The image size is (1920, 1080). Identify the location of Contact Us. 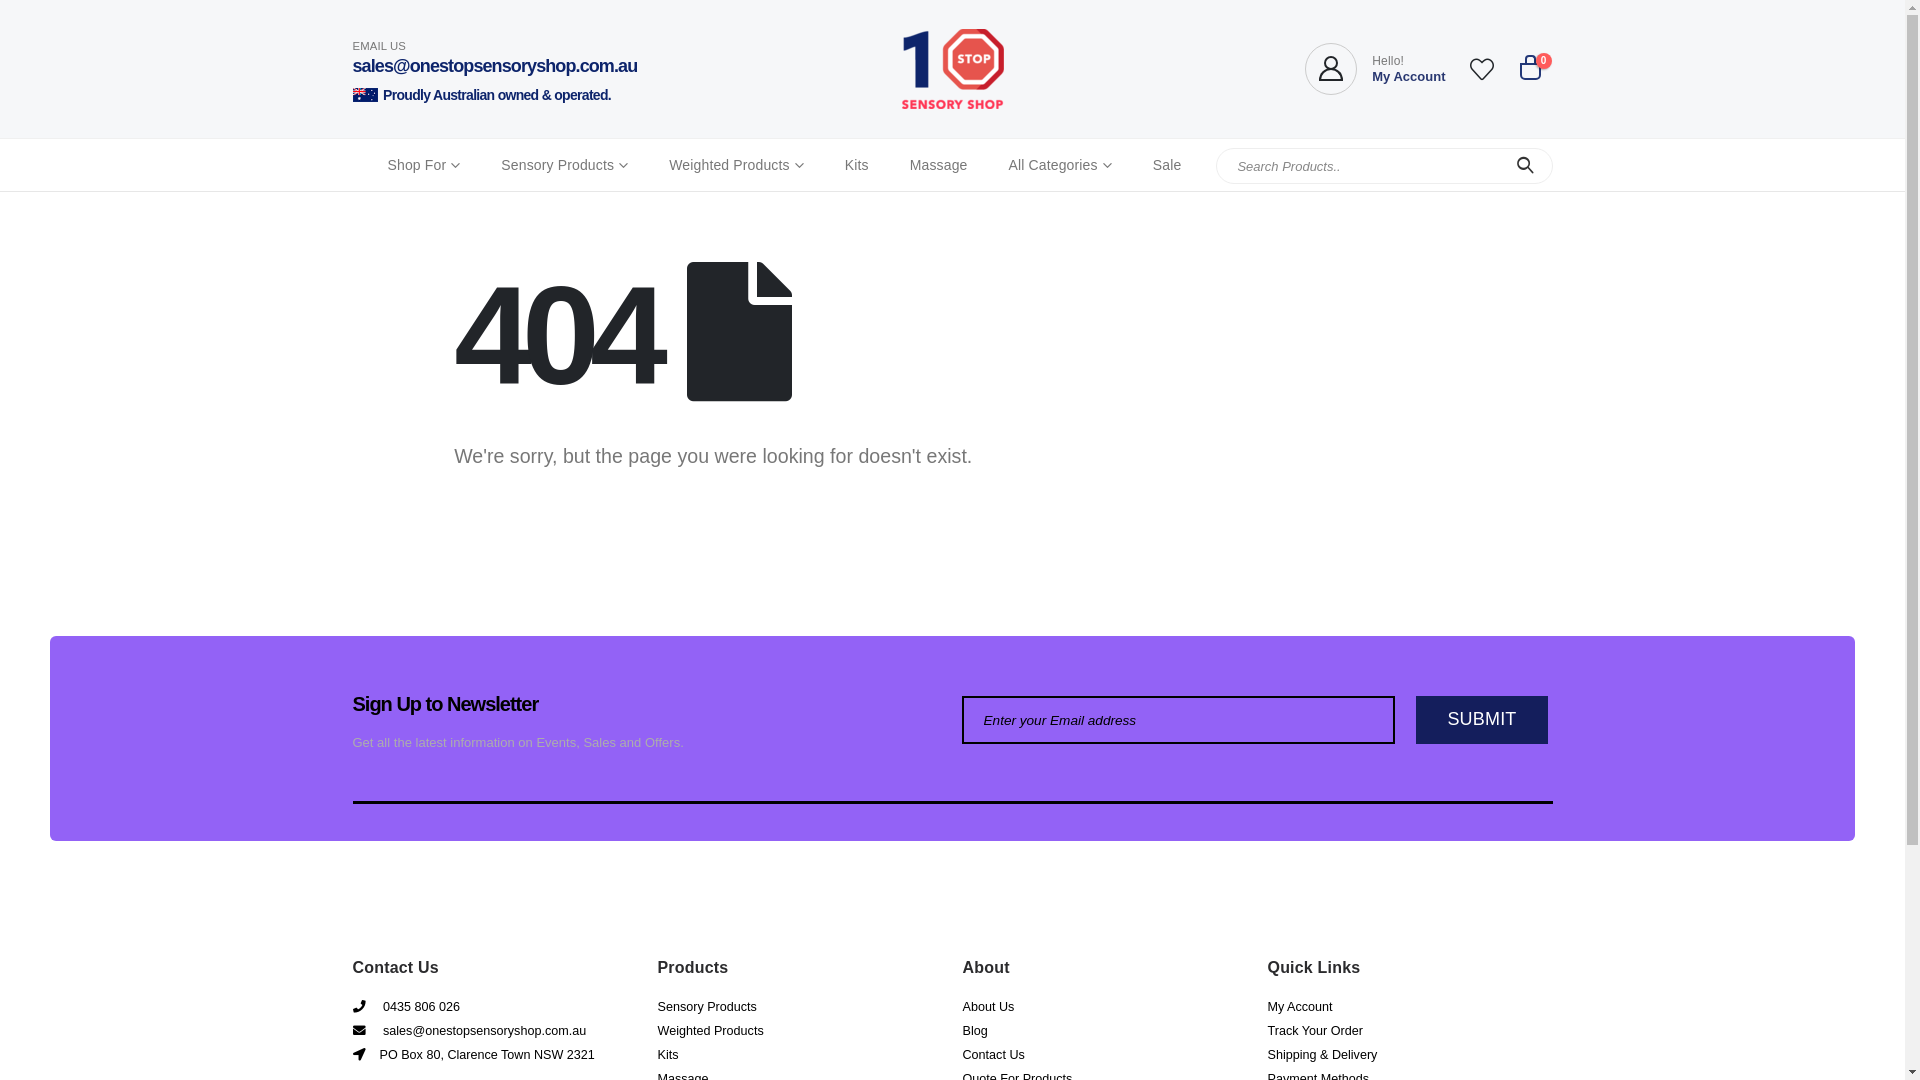
(993, 1055).